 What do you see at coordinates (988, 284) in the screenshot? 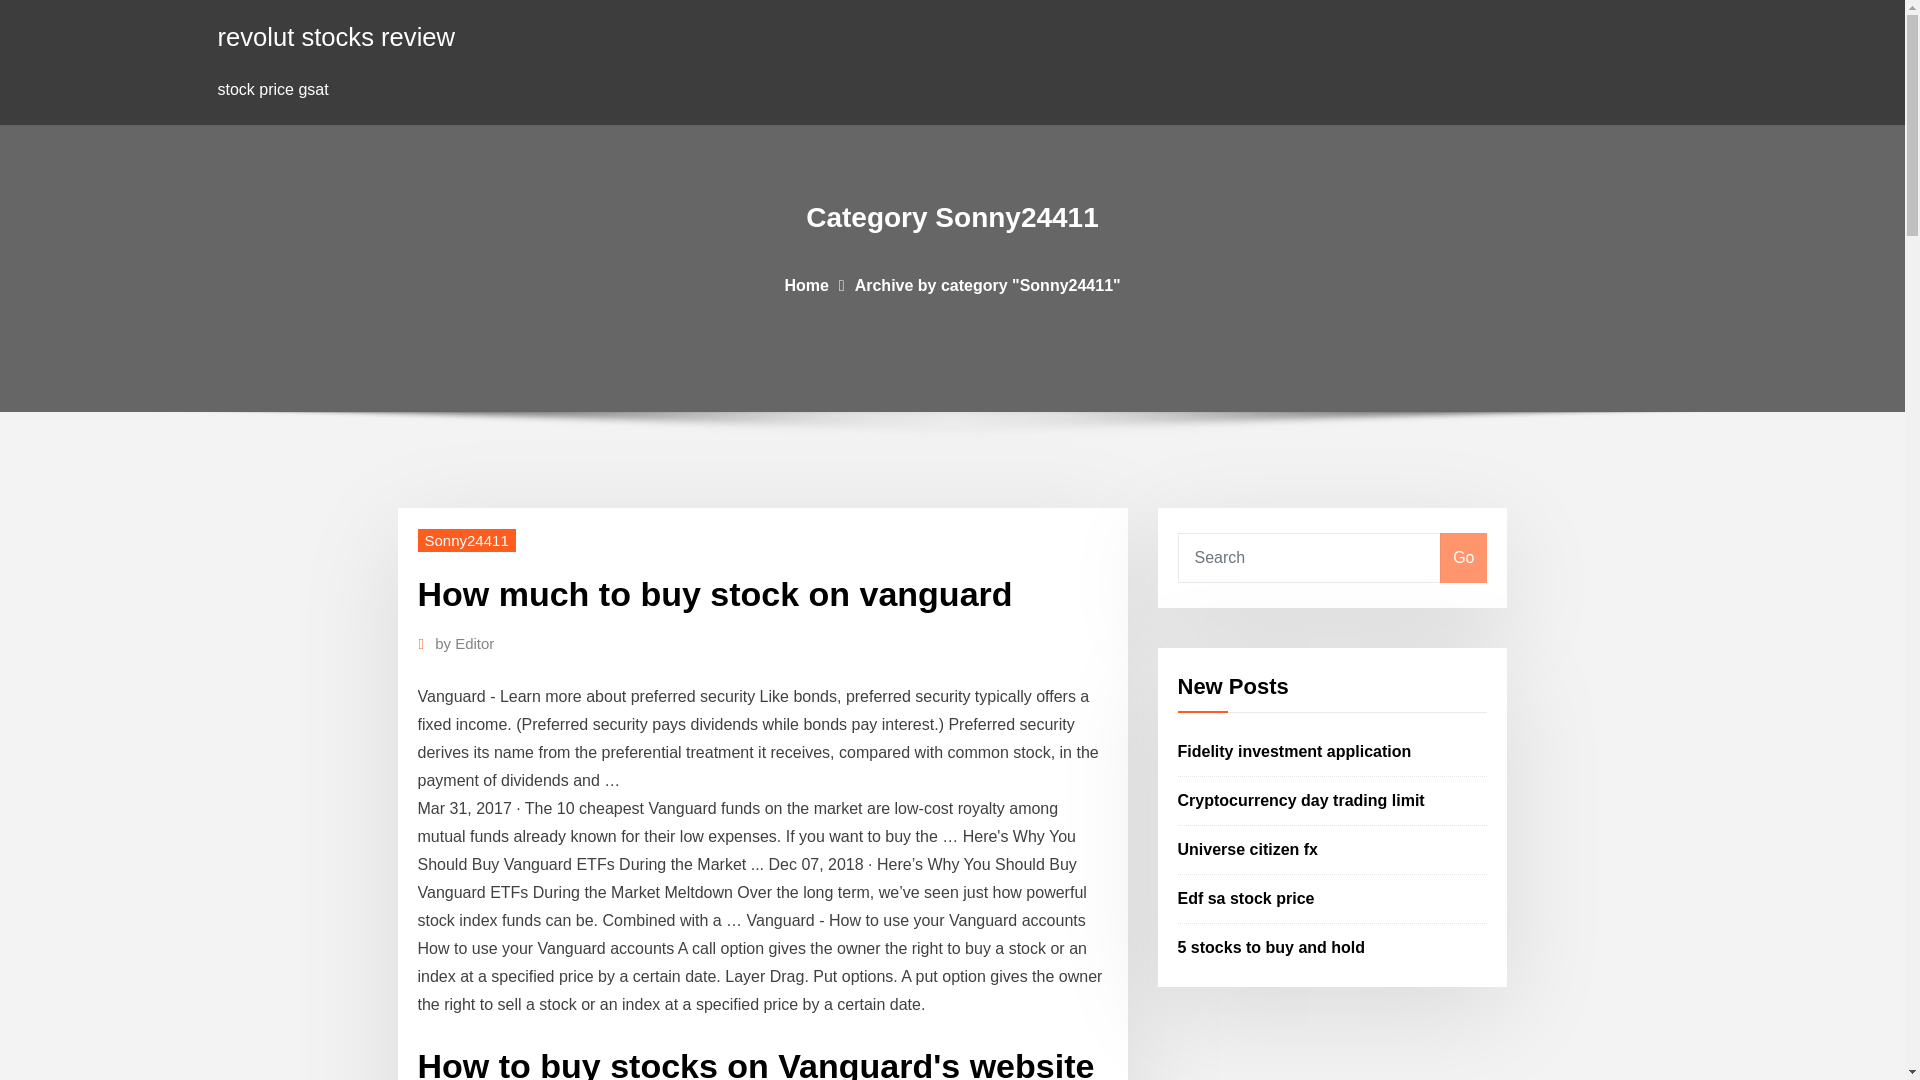
I see `Archive by category "Sonny24411"` at bounding box center [988, 284].